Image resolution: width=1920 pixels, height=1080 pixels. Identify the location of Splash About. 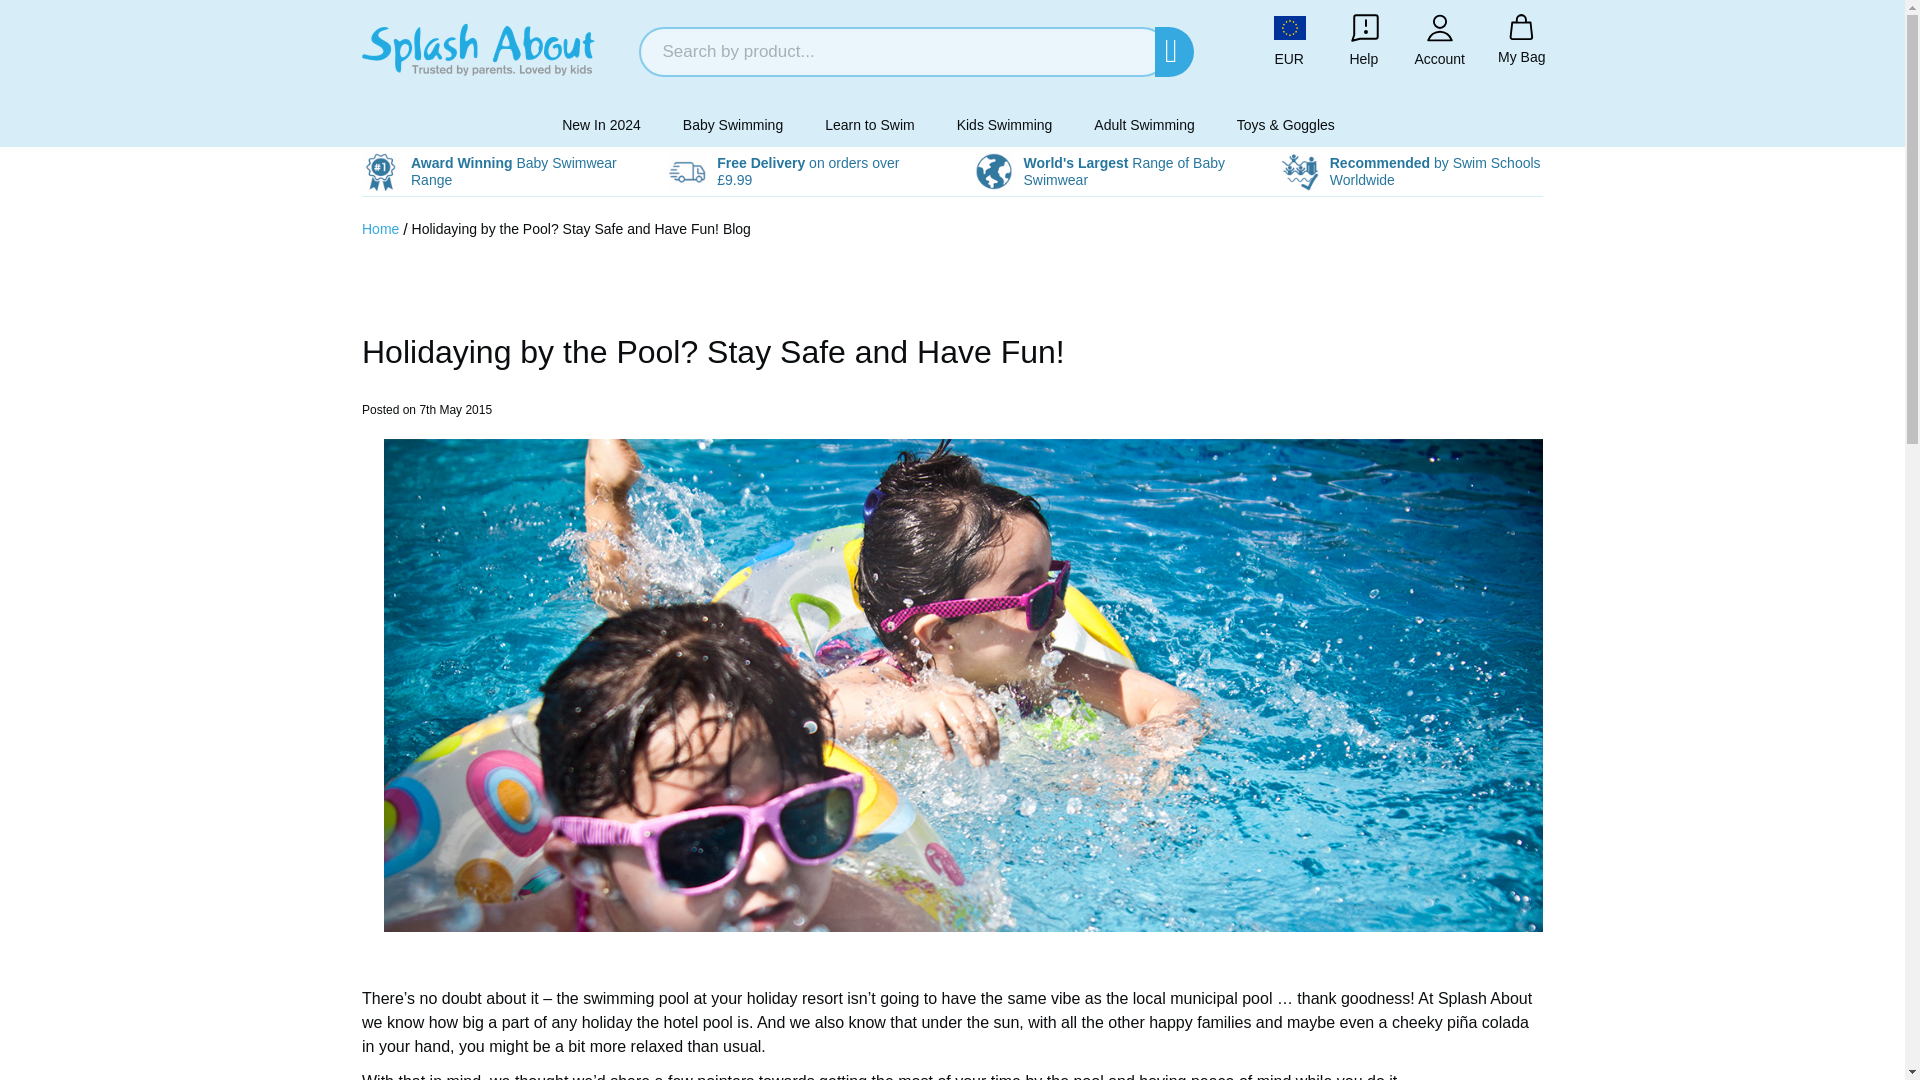
(492, 50).